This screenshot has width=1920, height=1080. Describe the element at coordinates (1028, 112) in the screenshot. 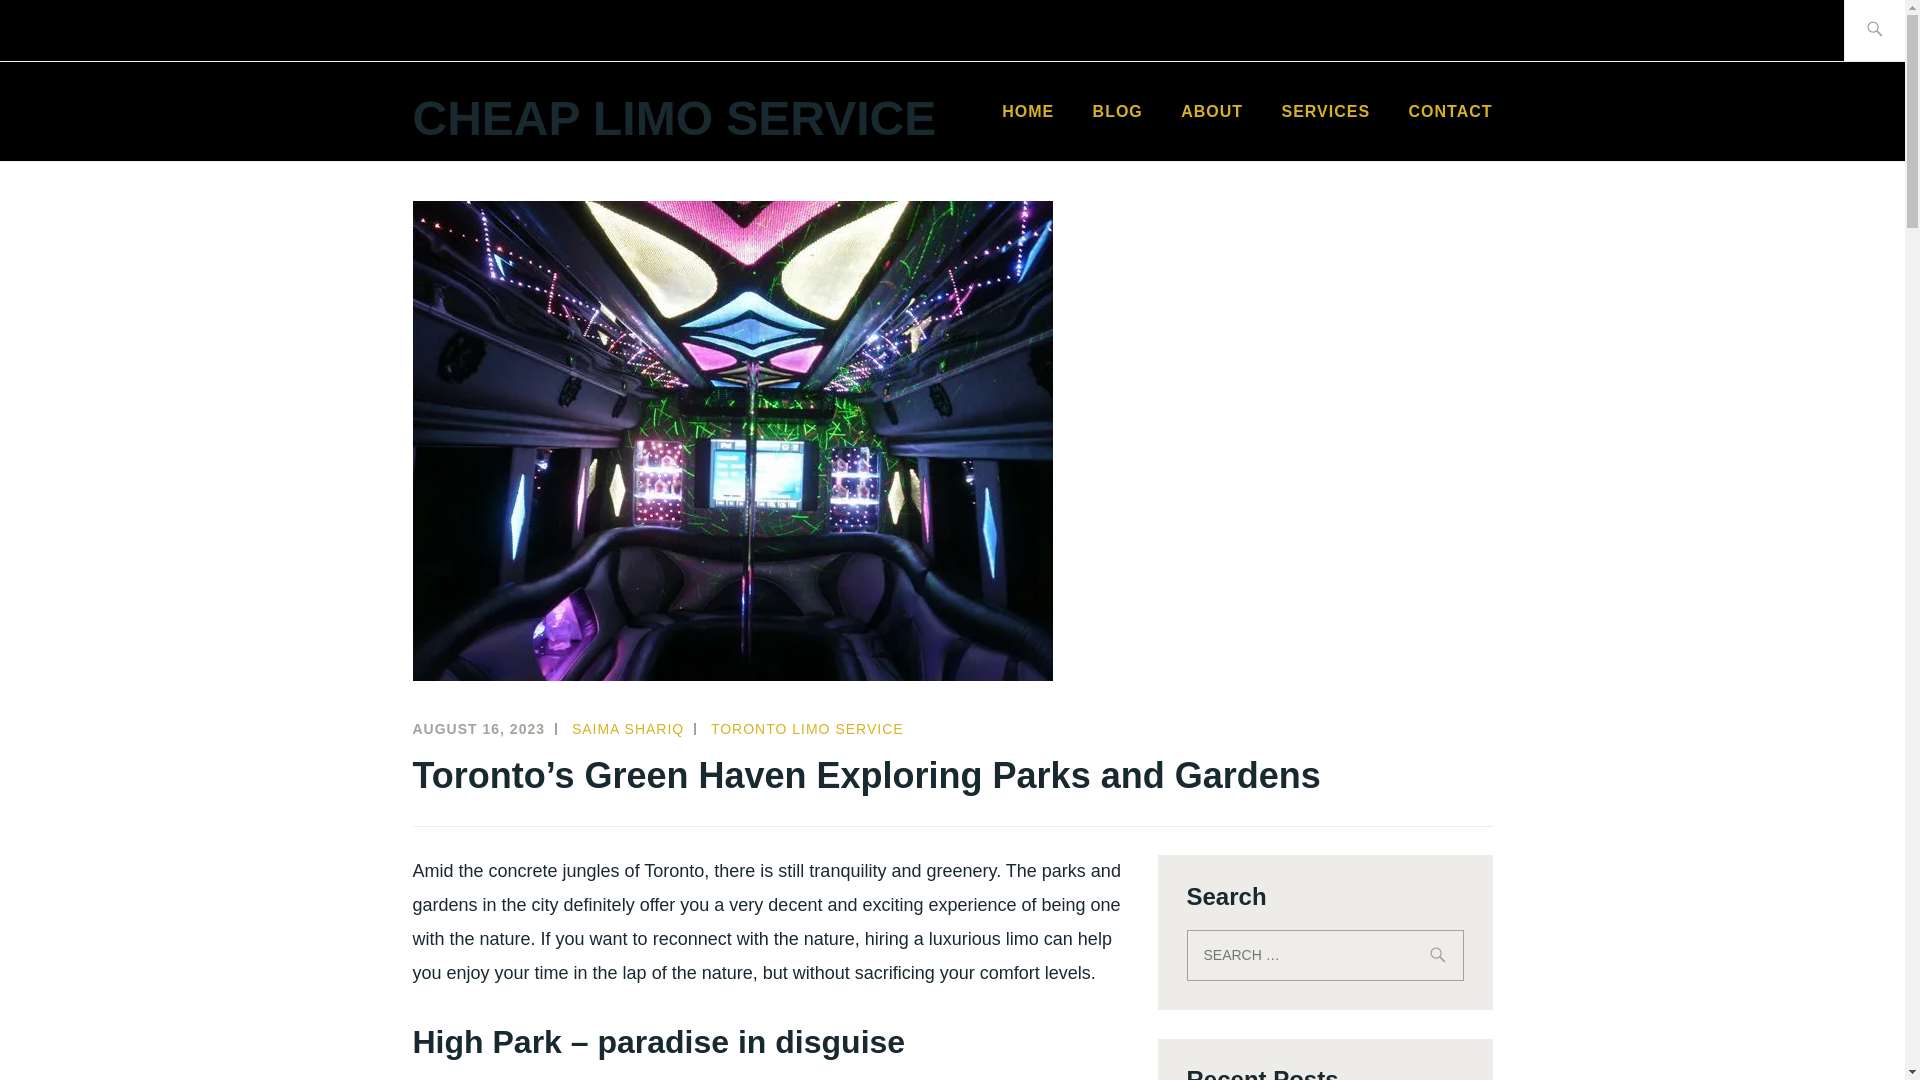

I see `HOME` at that location.